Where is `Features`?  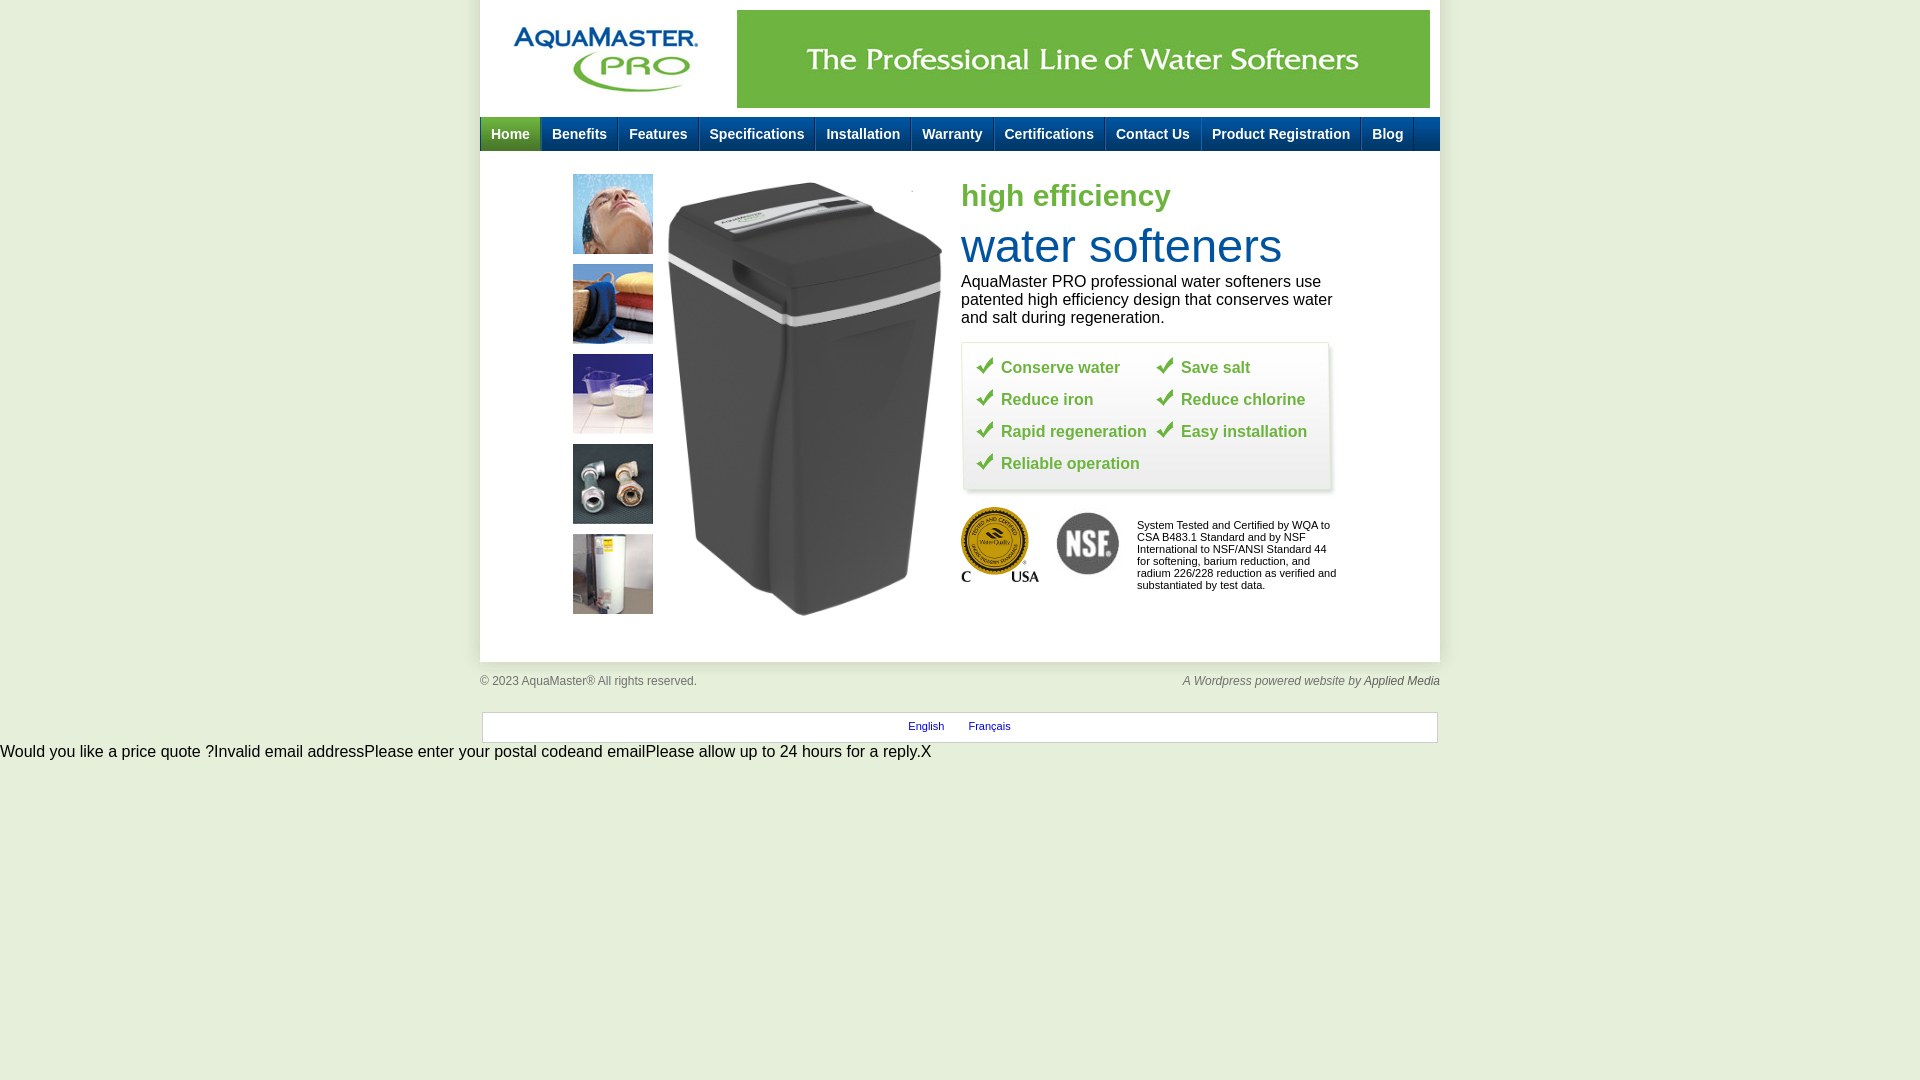
Features is located at coordinates (658, 134).